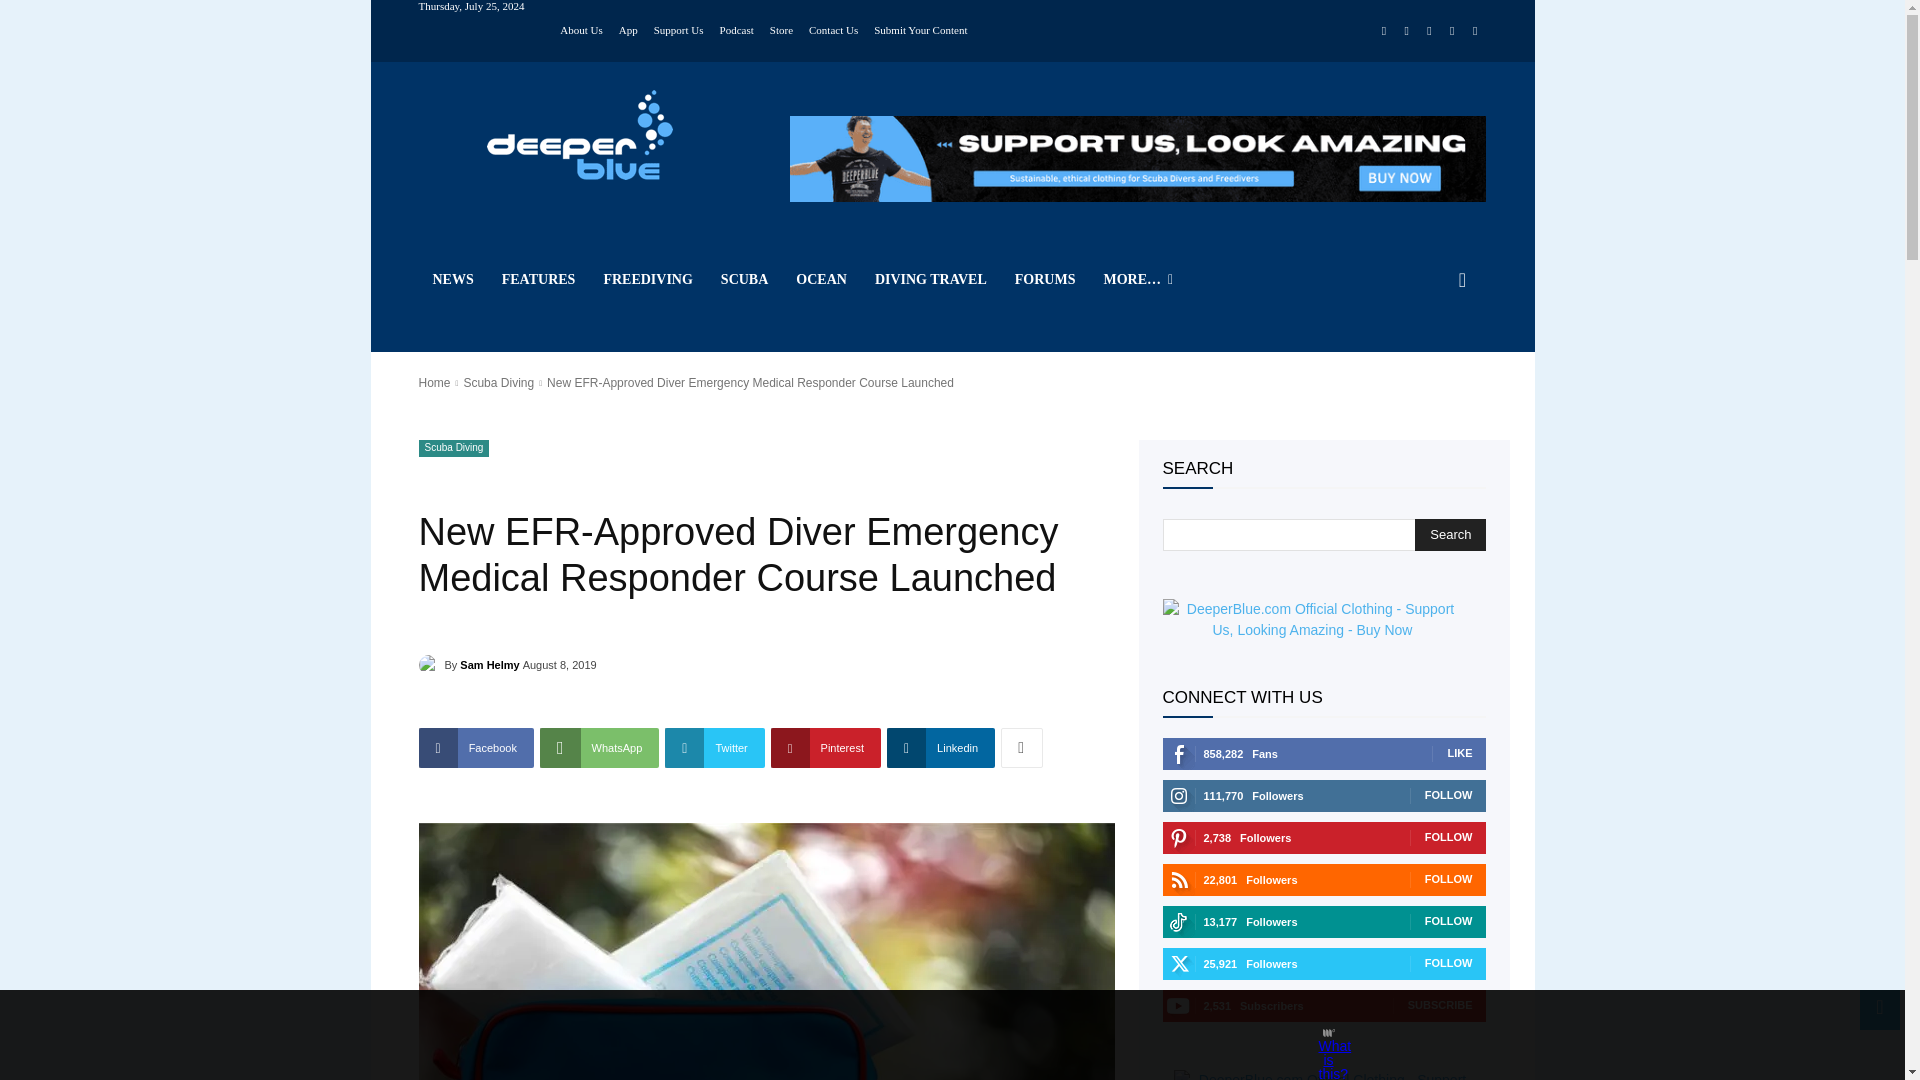  I want to click on RSS, so click(1430, 32).